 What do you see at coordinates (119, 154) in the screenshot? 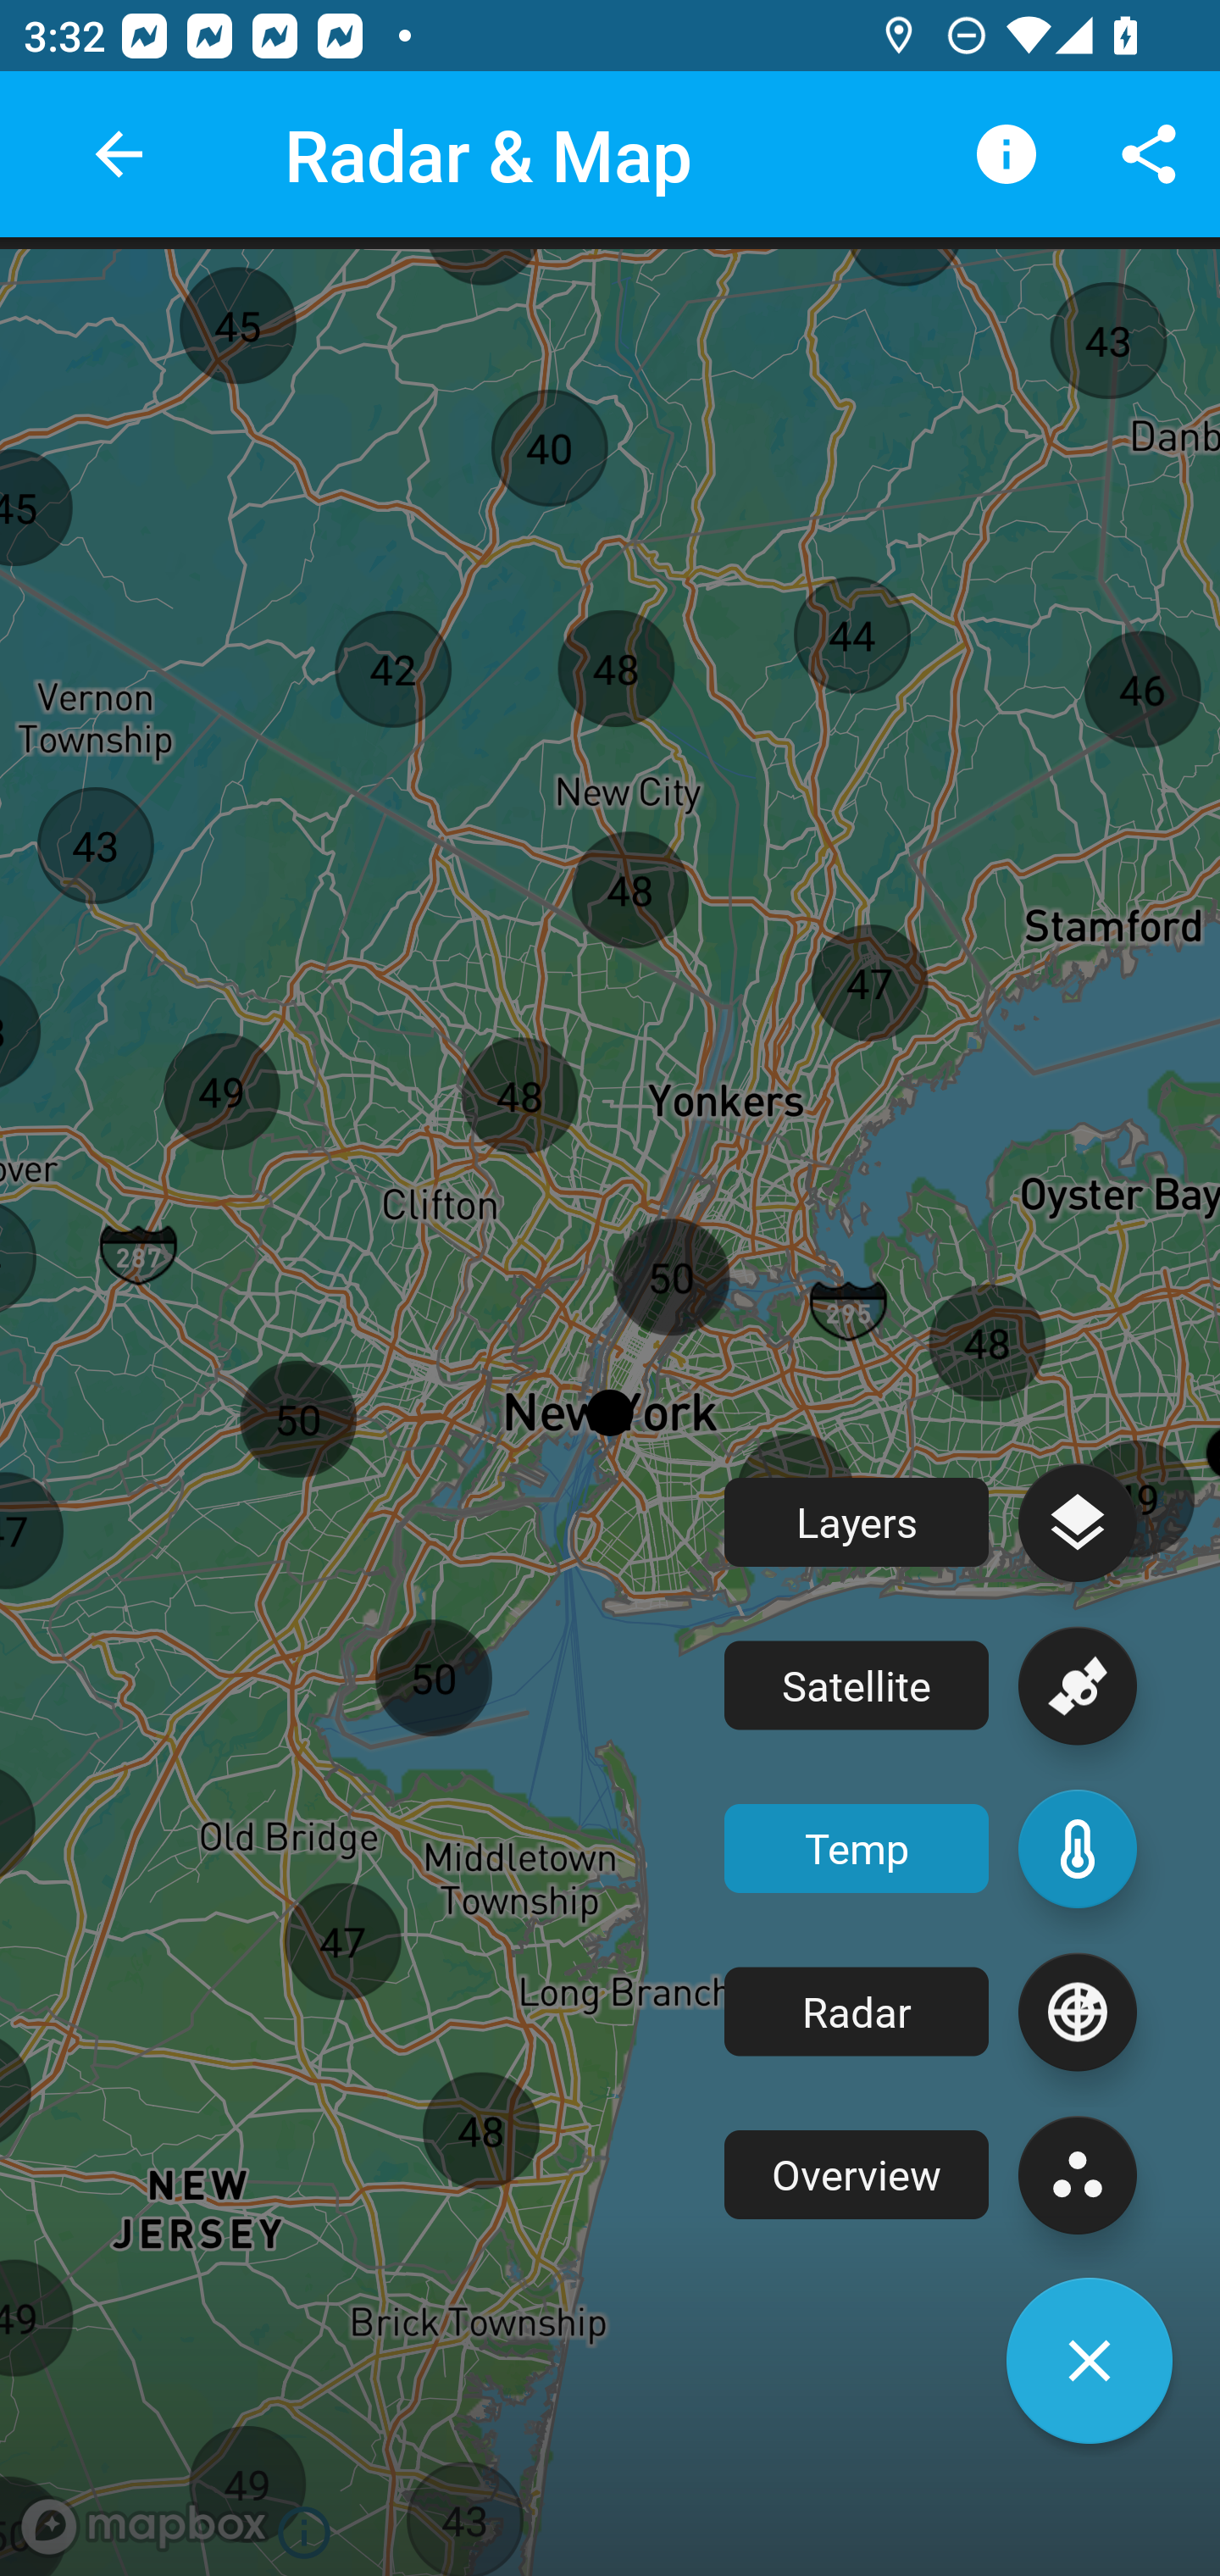
I see `back` at bounding box center [119, 154].